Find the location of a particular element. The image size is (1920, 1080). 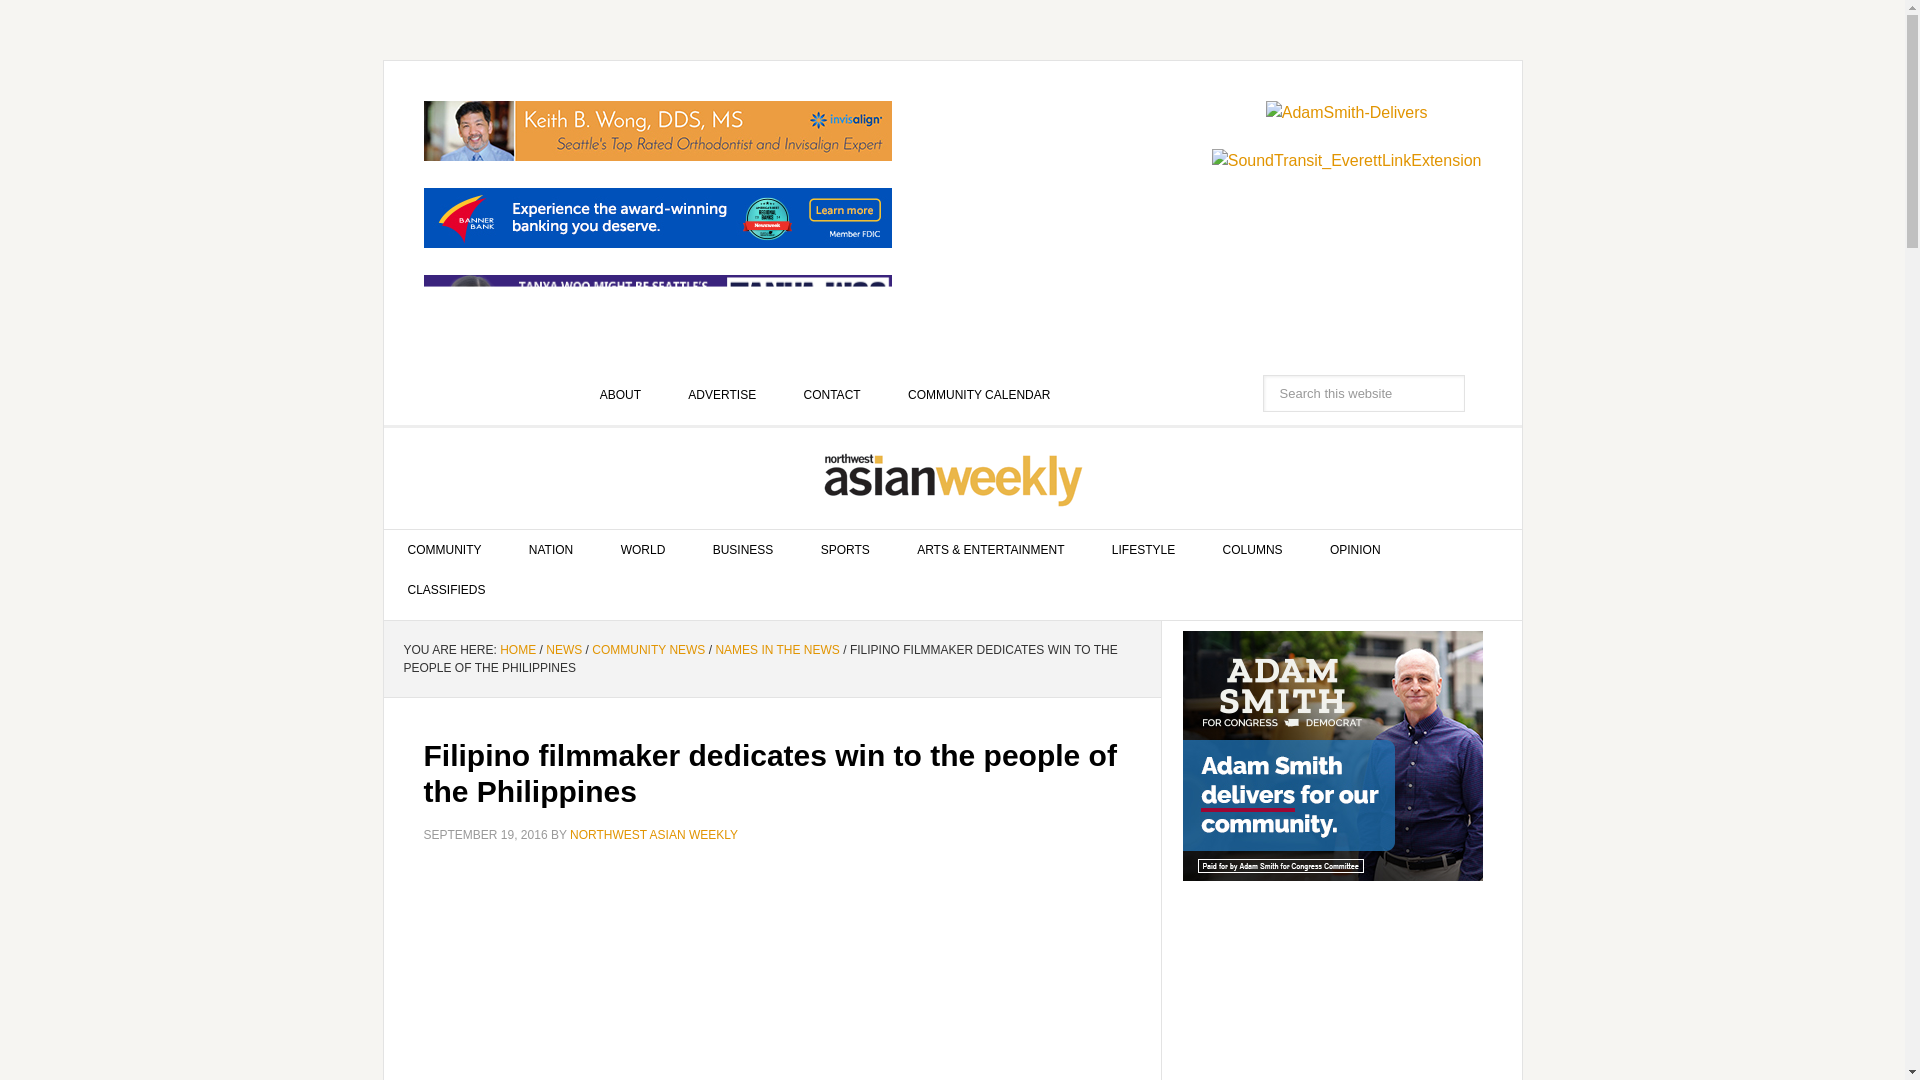

COLUMNS is located at coordinates (1252, 550).